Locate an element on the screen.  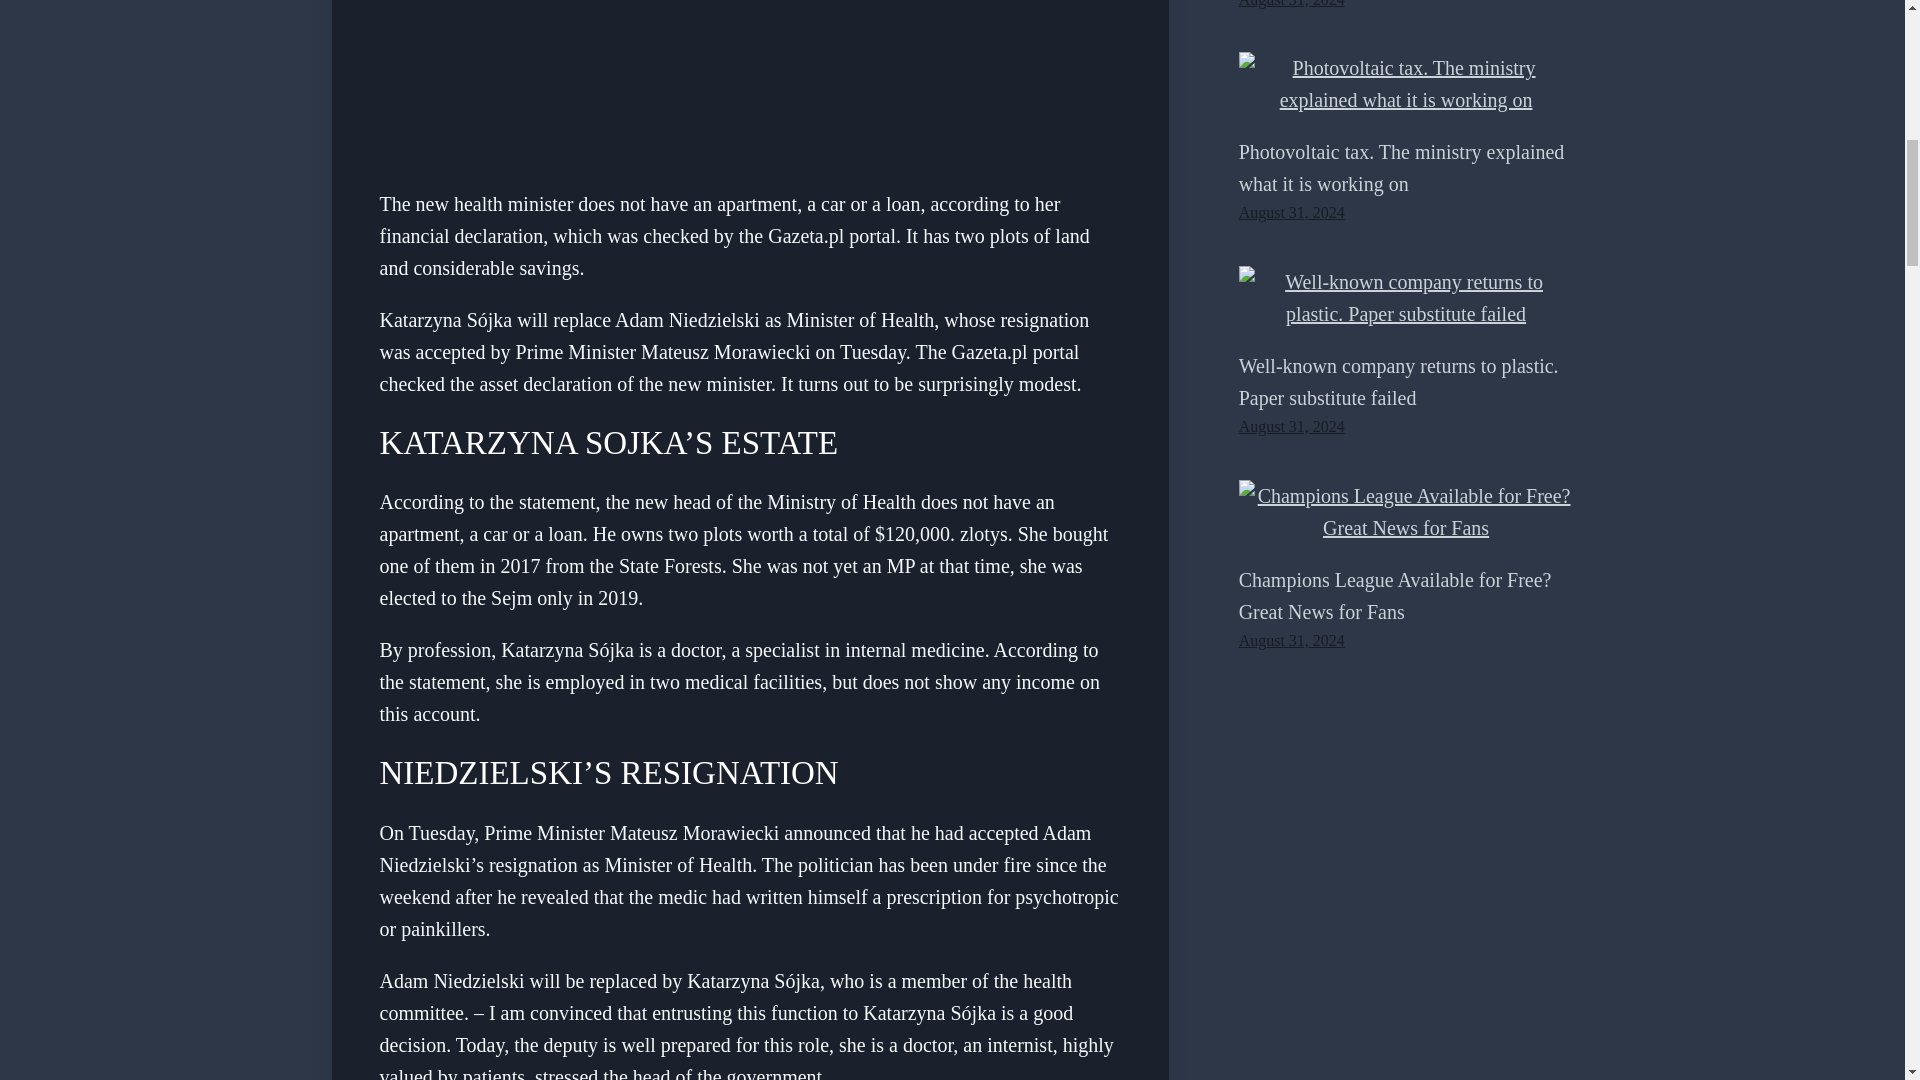
August 31, 2024 is located at coordinates (1292, 4).